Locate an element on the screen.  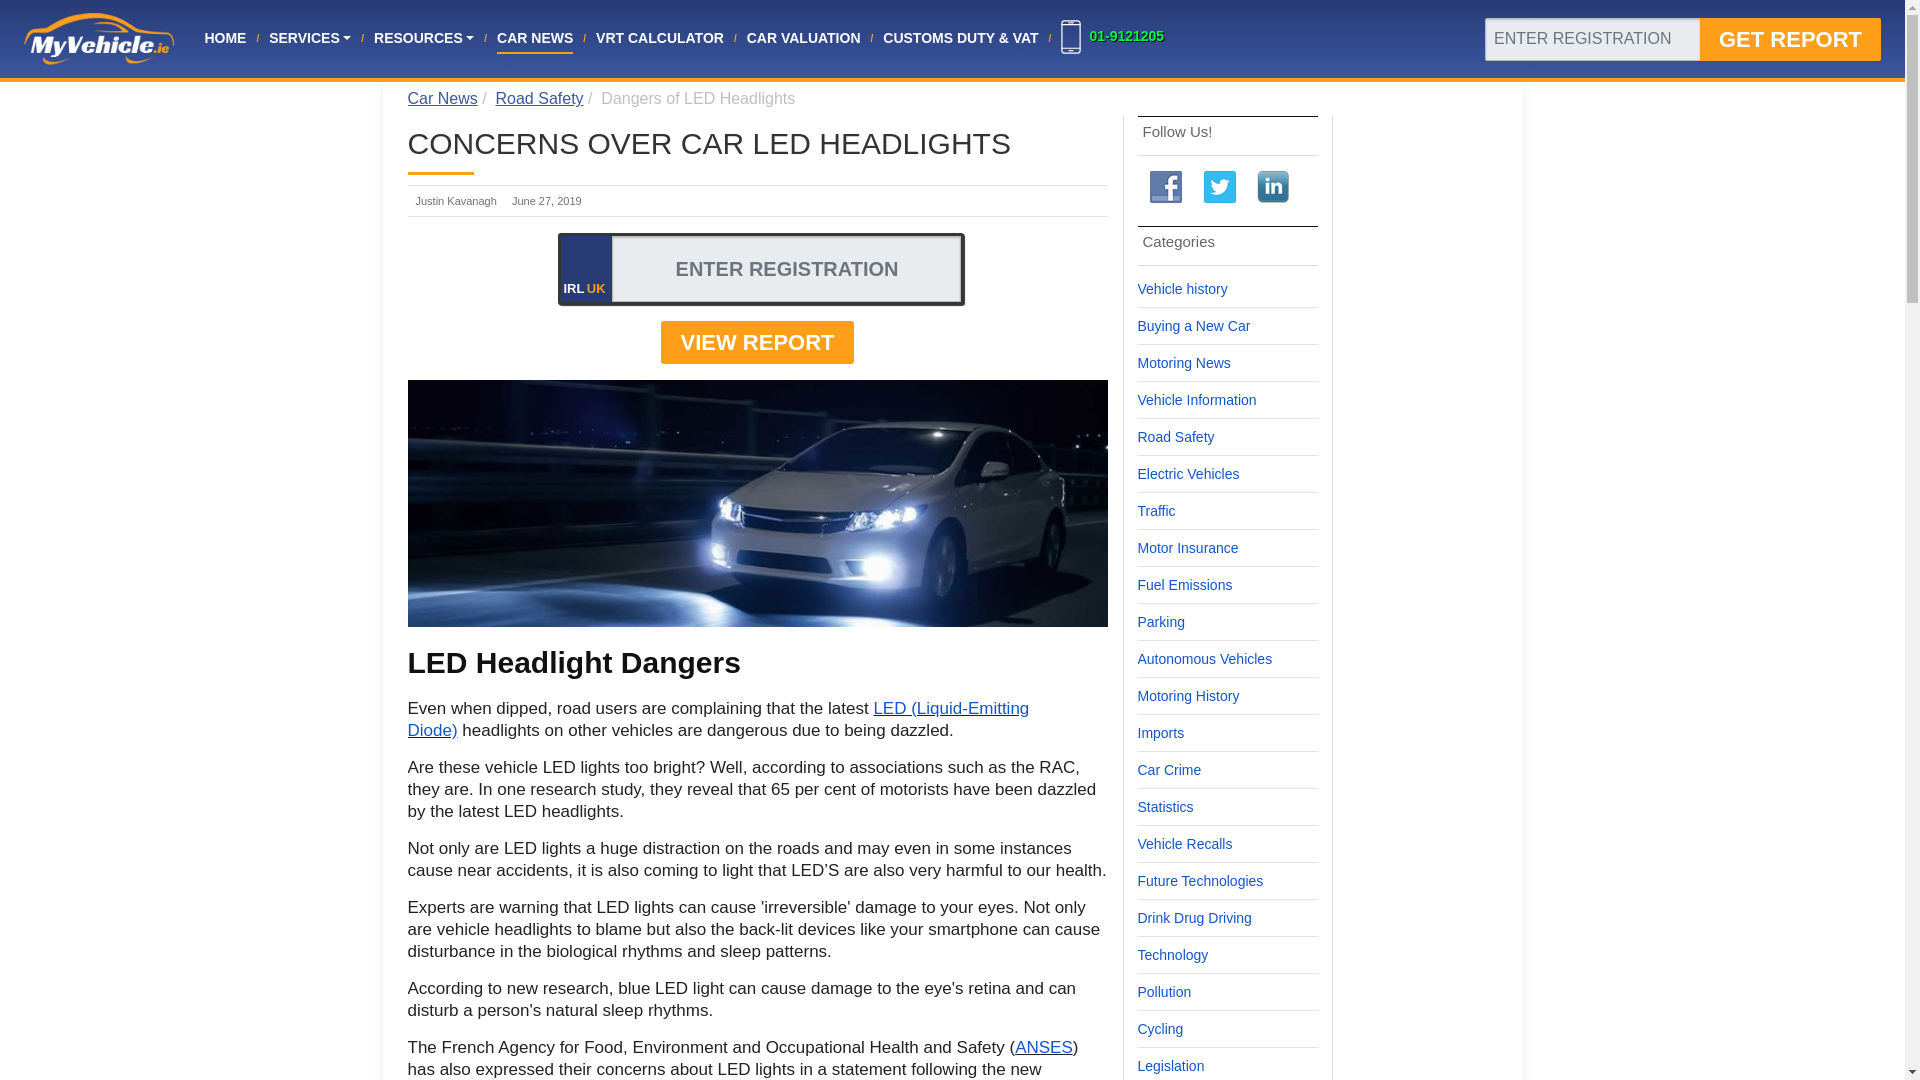
Posts by Justin Kavanagh is located at coordinates (456, 200).